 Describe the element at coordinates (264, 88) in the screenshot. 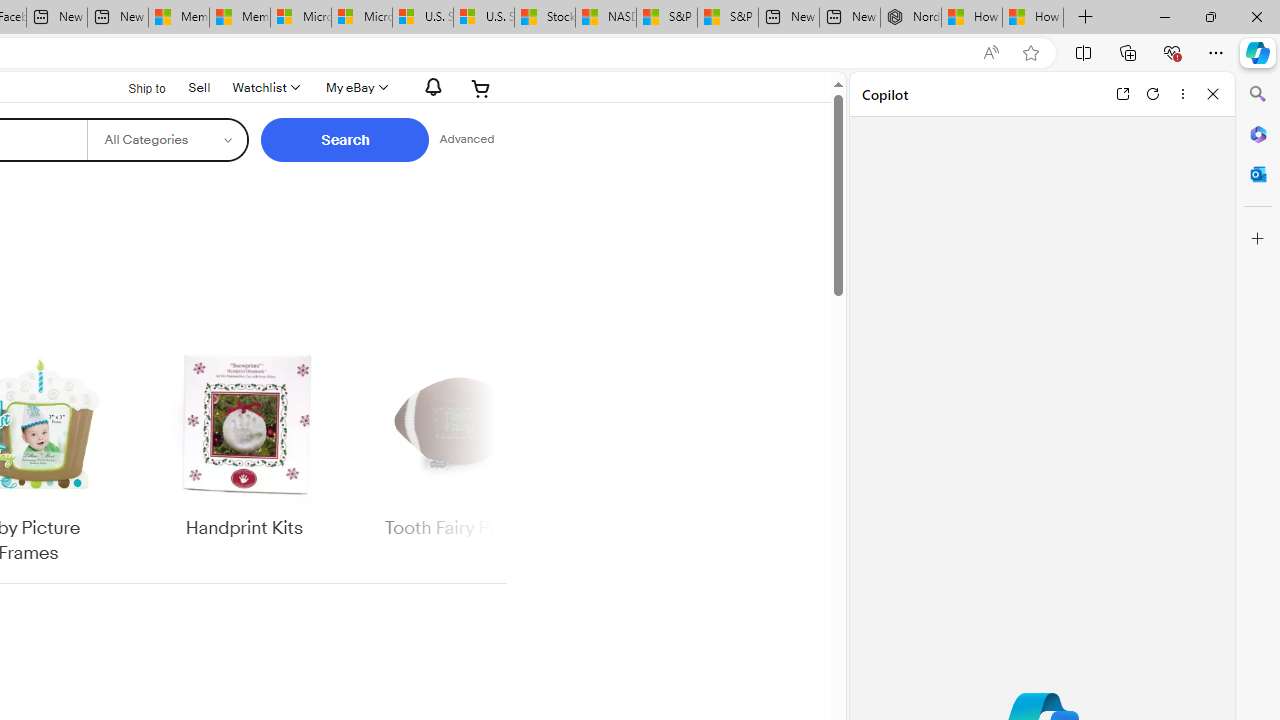

I see `Watchlist` at that location.